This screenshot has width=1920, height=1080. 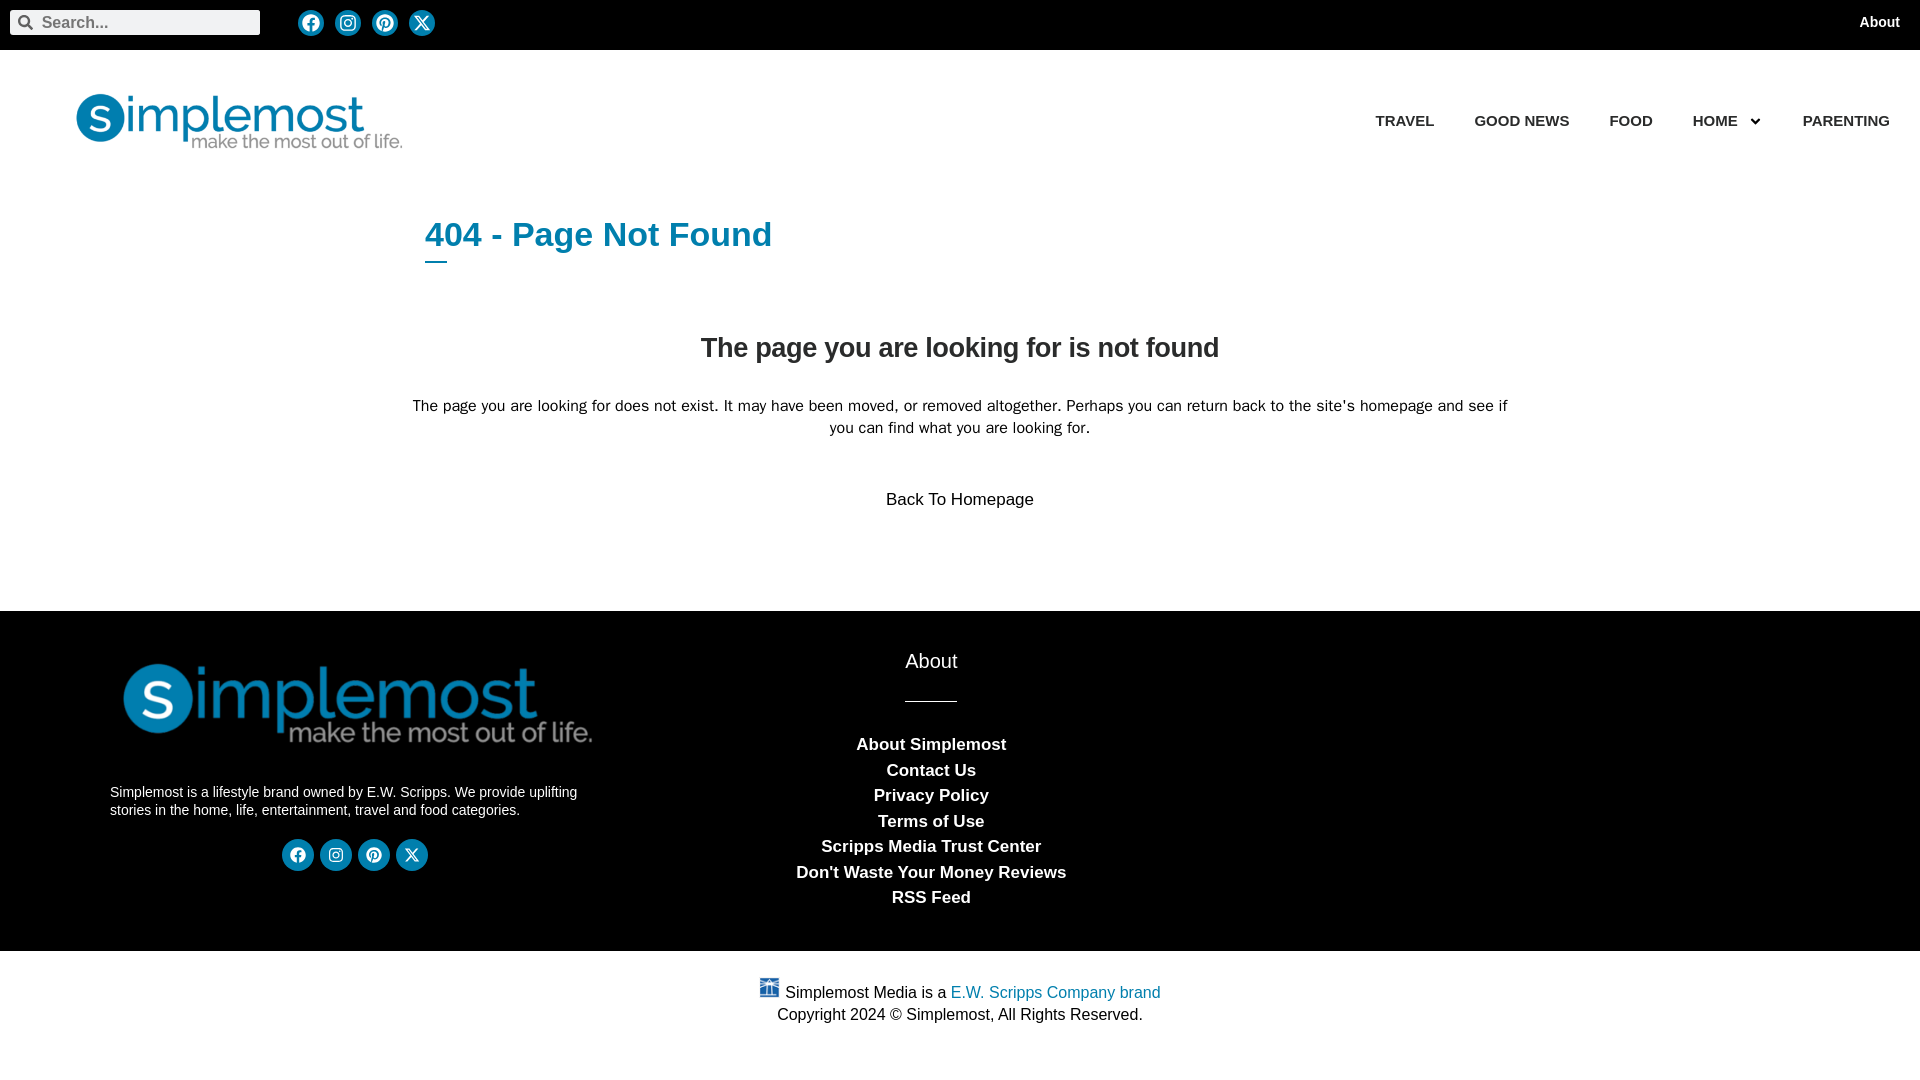 I want to click on FOOD, so click(x=1630, y=120).